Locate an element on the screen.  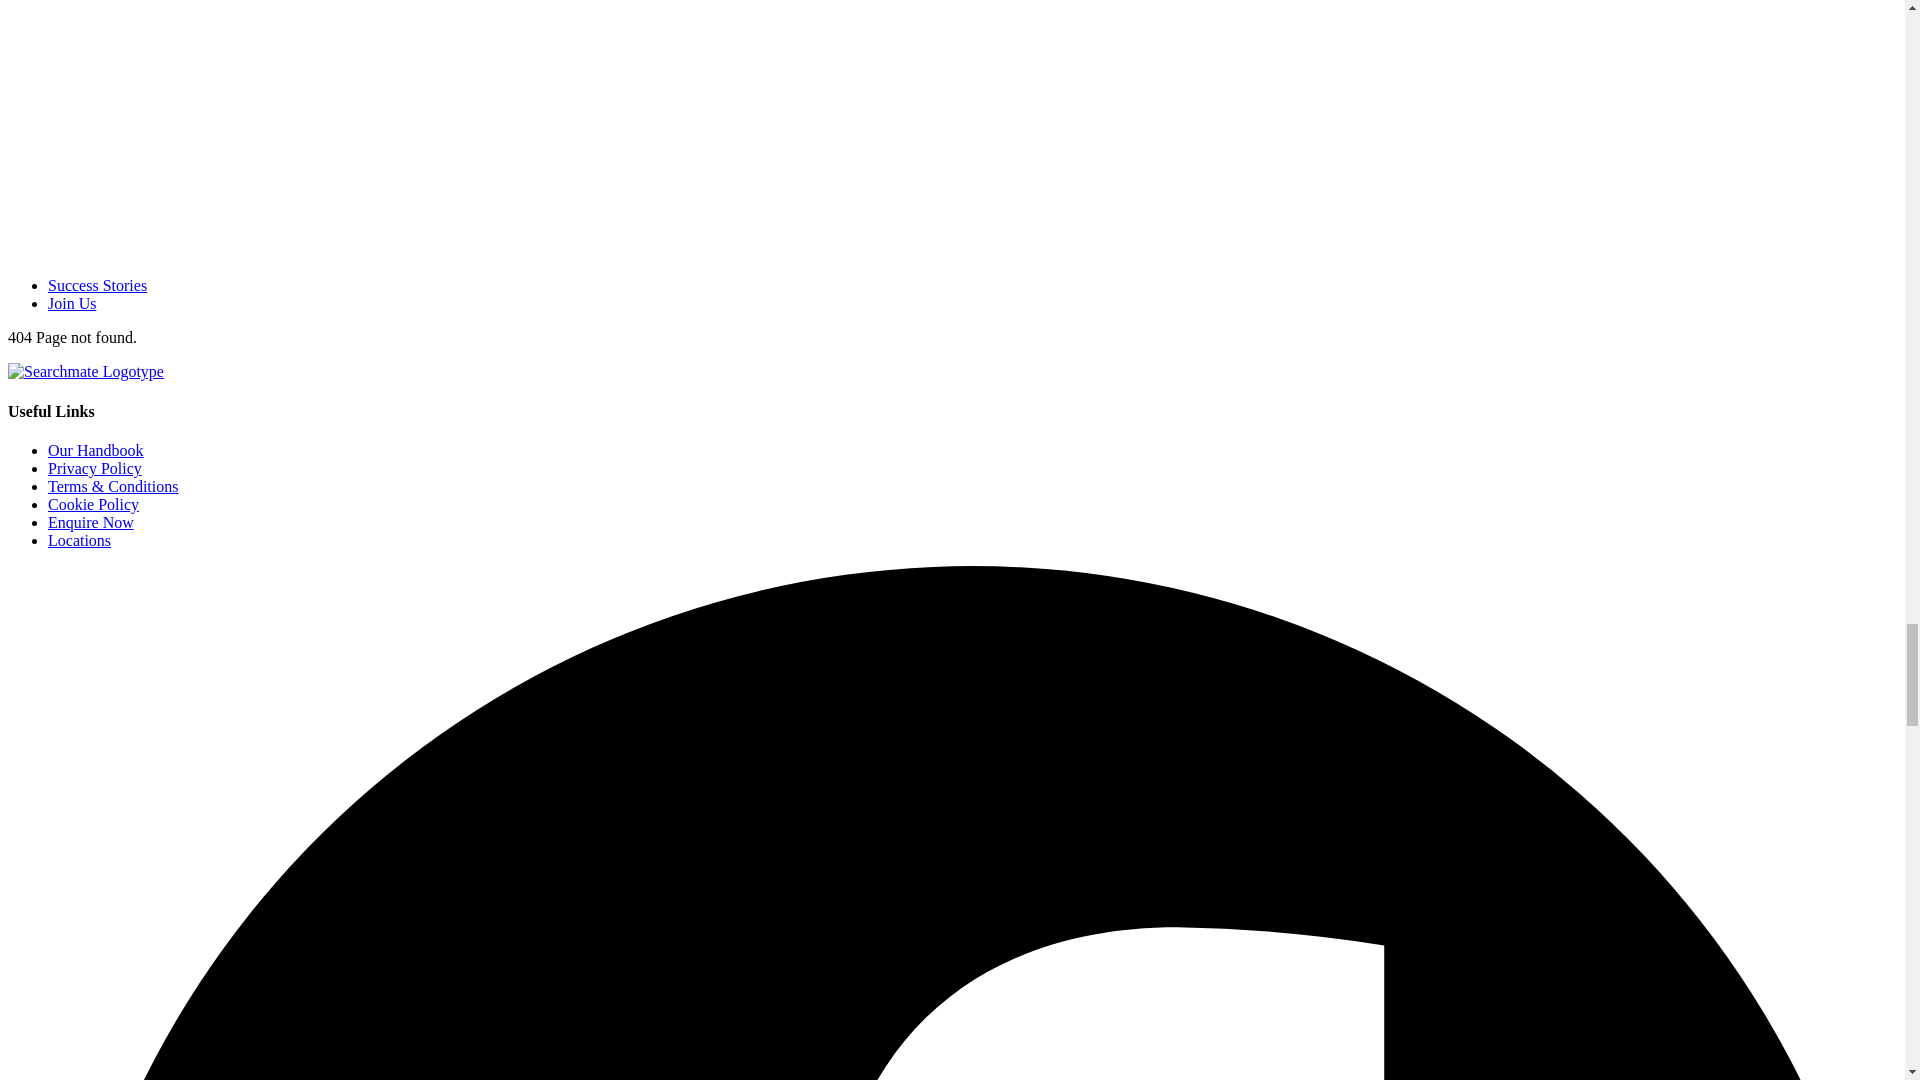
Privacy Policy is located at coordinates (95, 468).